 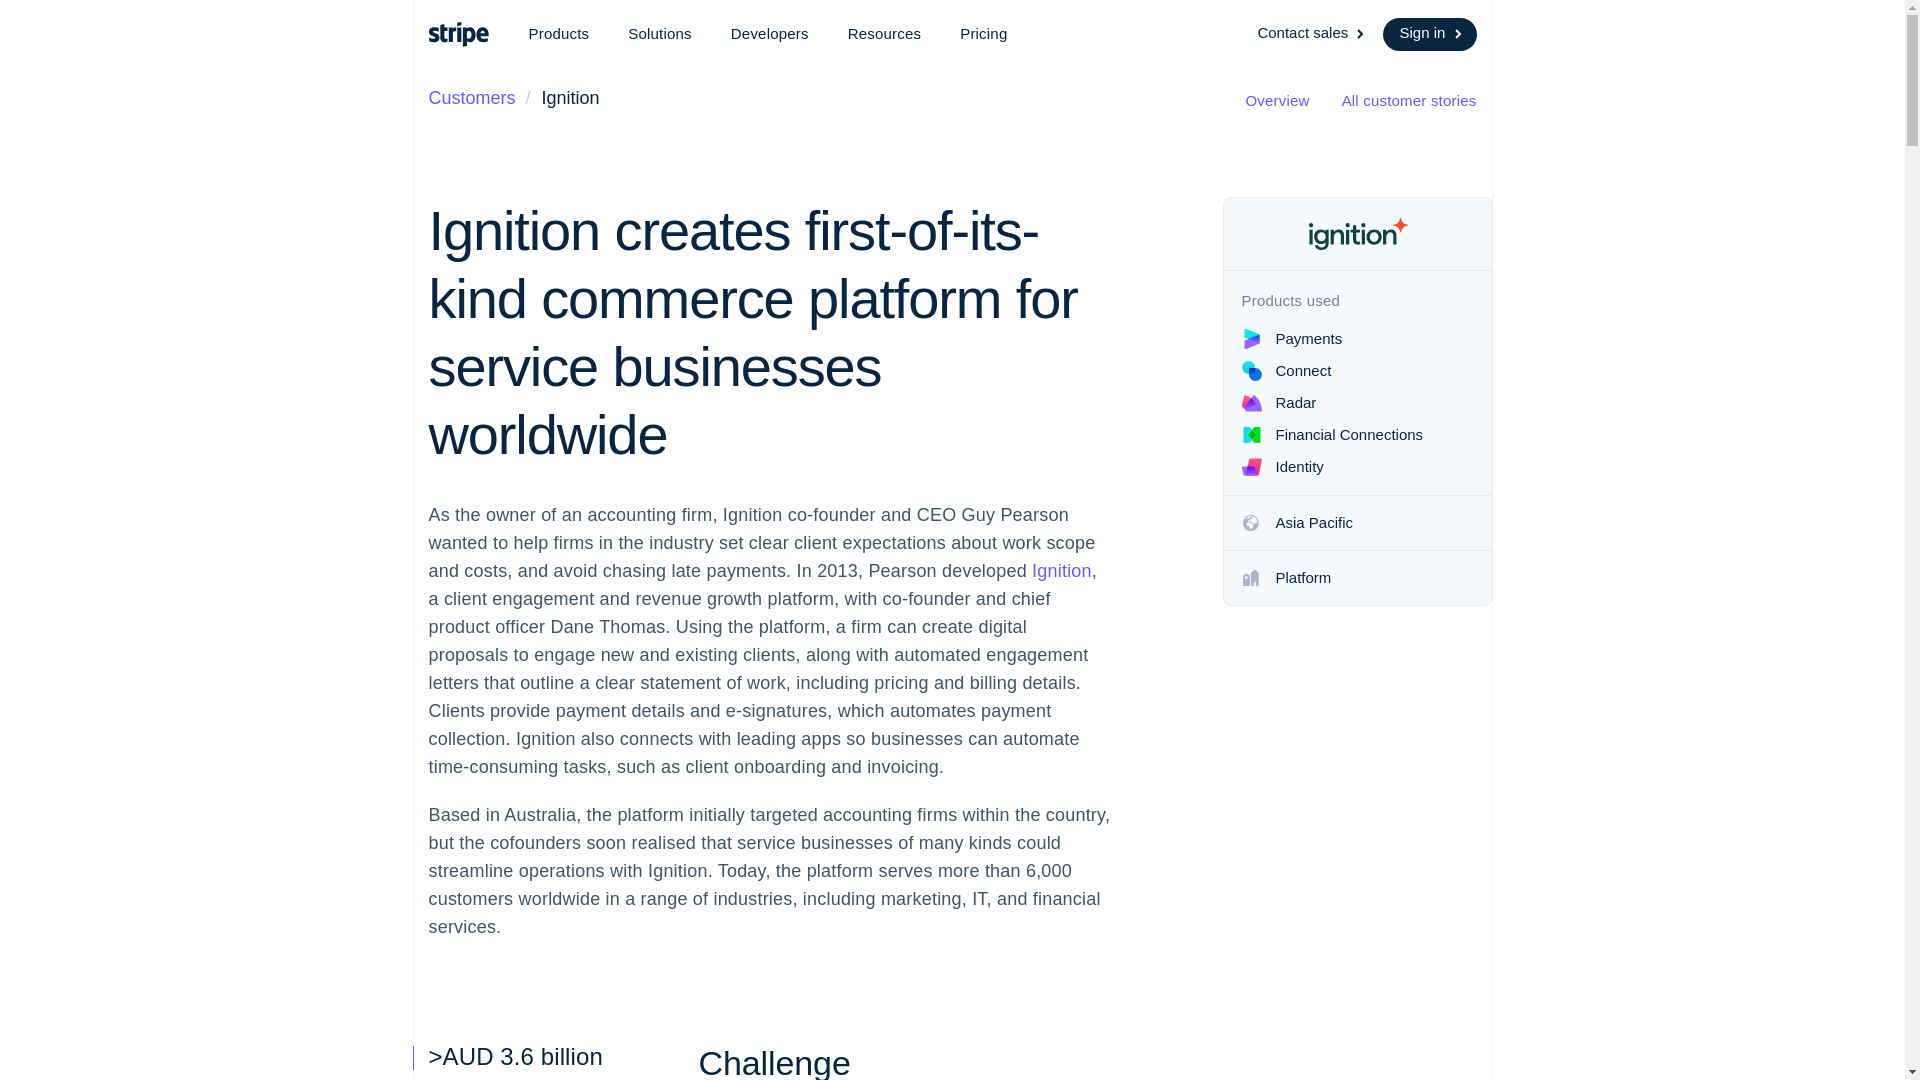 I want to click on Sign in , so click(x=1429, y=34).